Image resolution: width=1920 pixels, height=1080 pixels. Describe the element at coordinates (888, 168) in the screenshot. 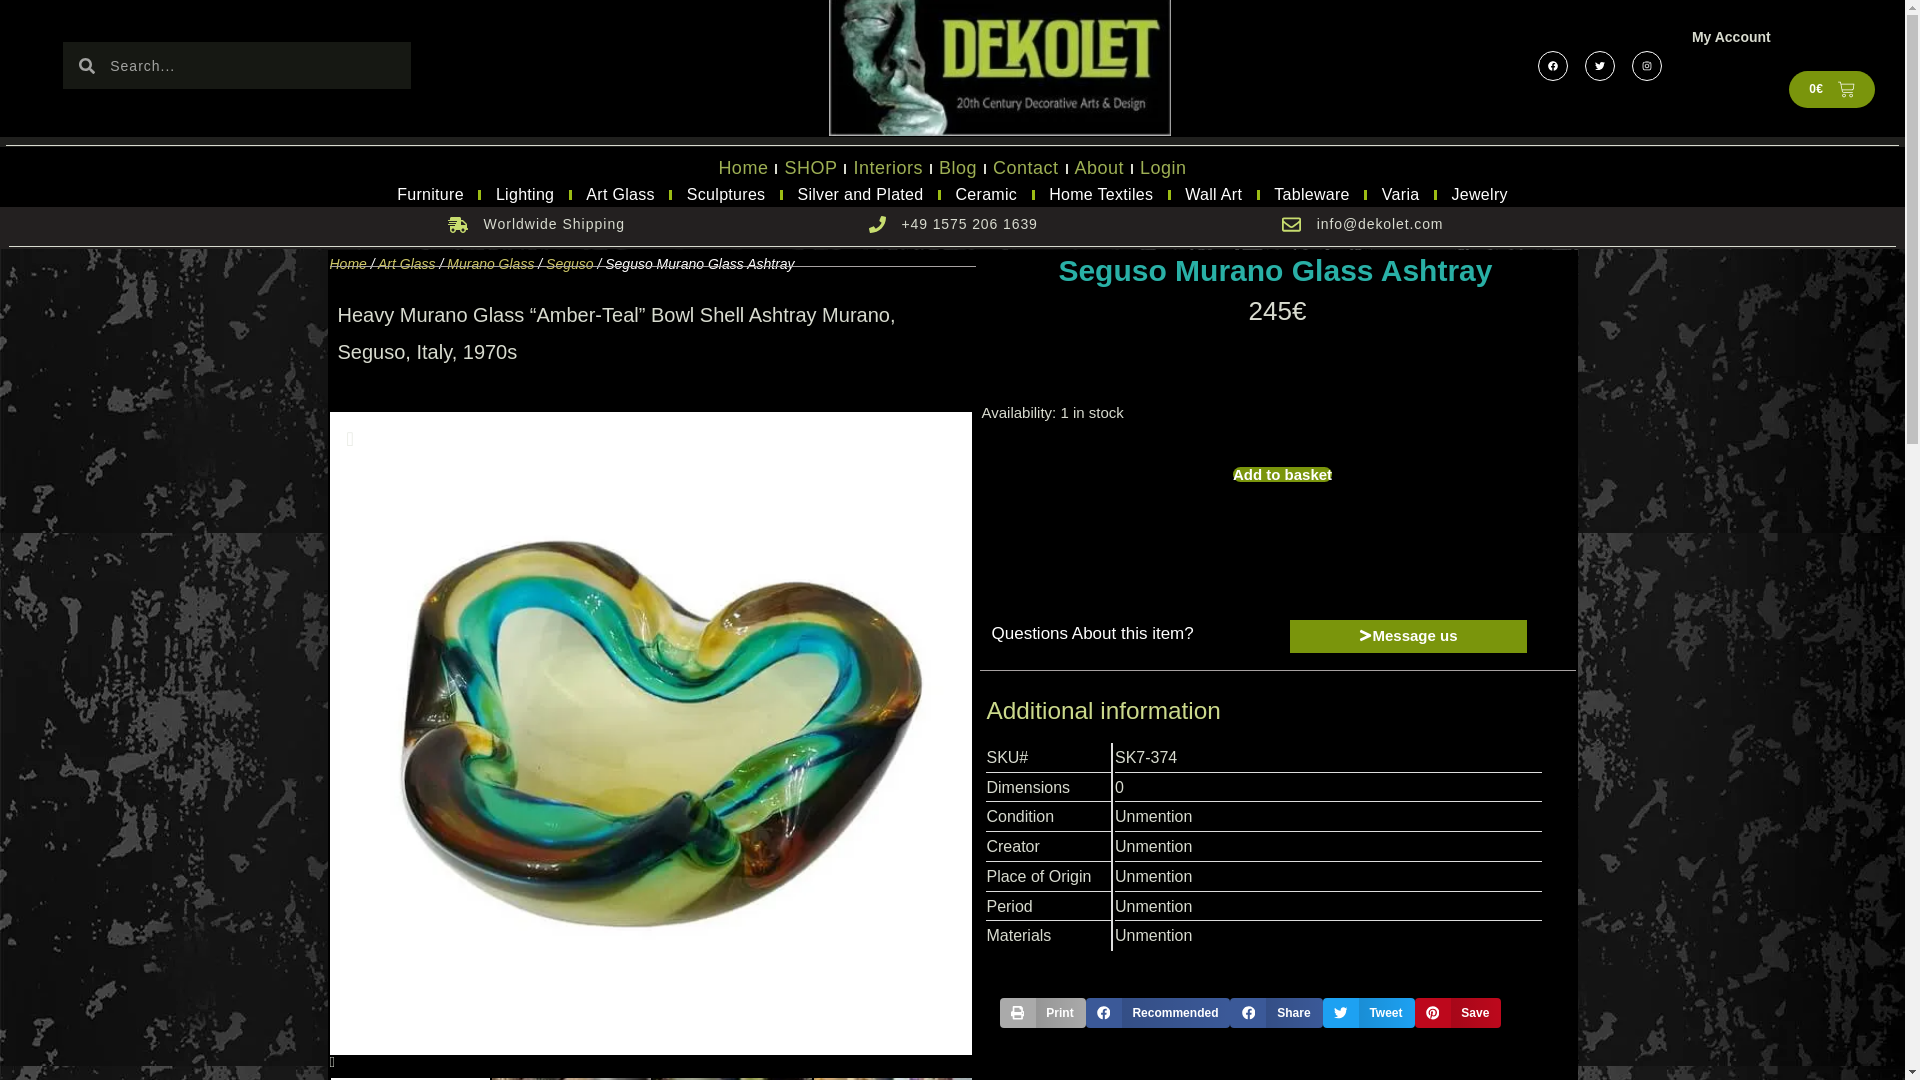

I see `Interiors` at that location.